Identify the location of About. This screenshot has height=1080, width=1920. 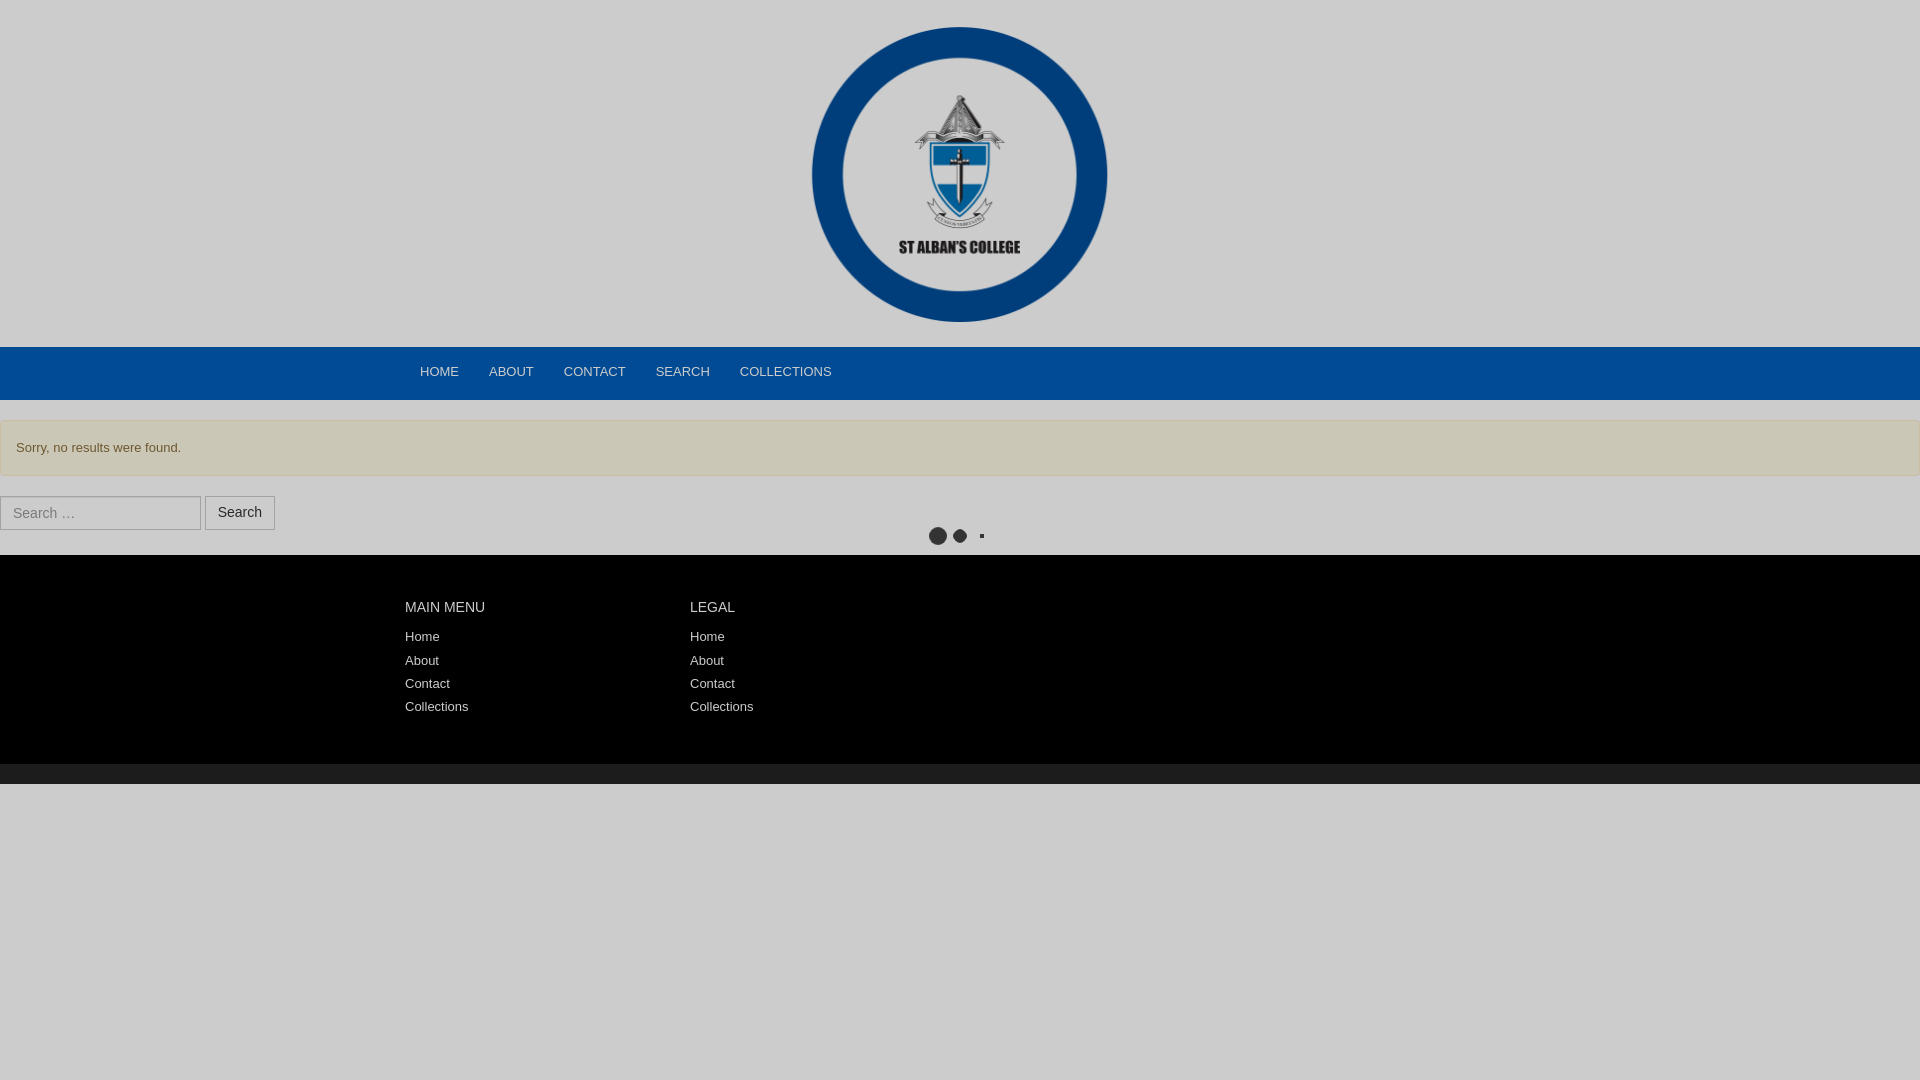
(706, 660).